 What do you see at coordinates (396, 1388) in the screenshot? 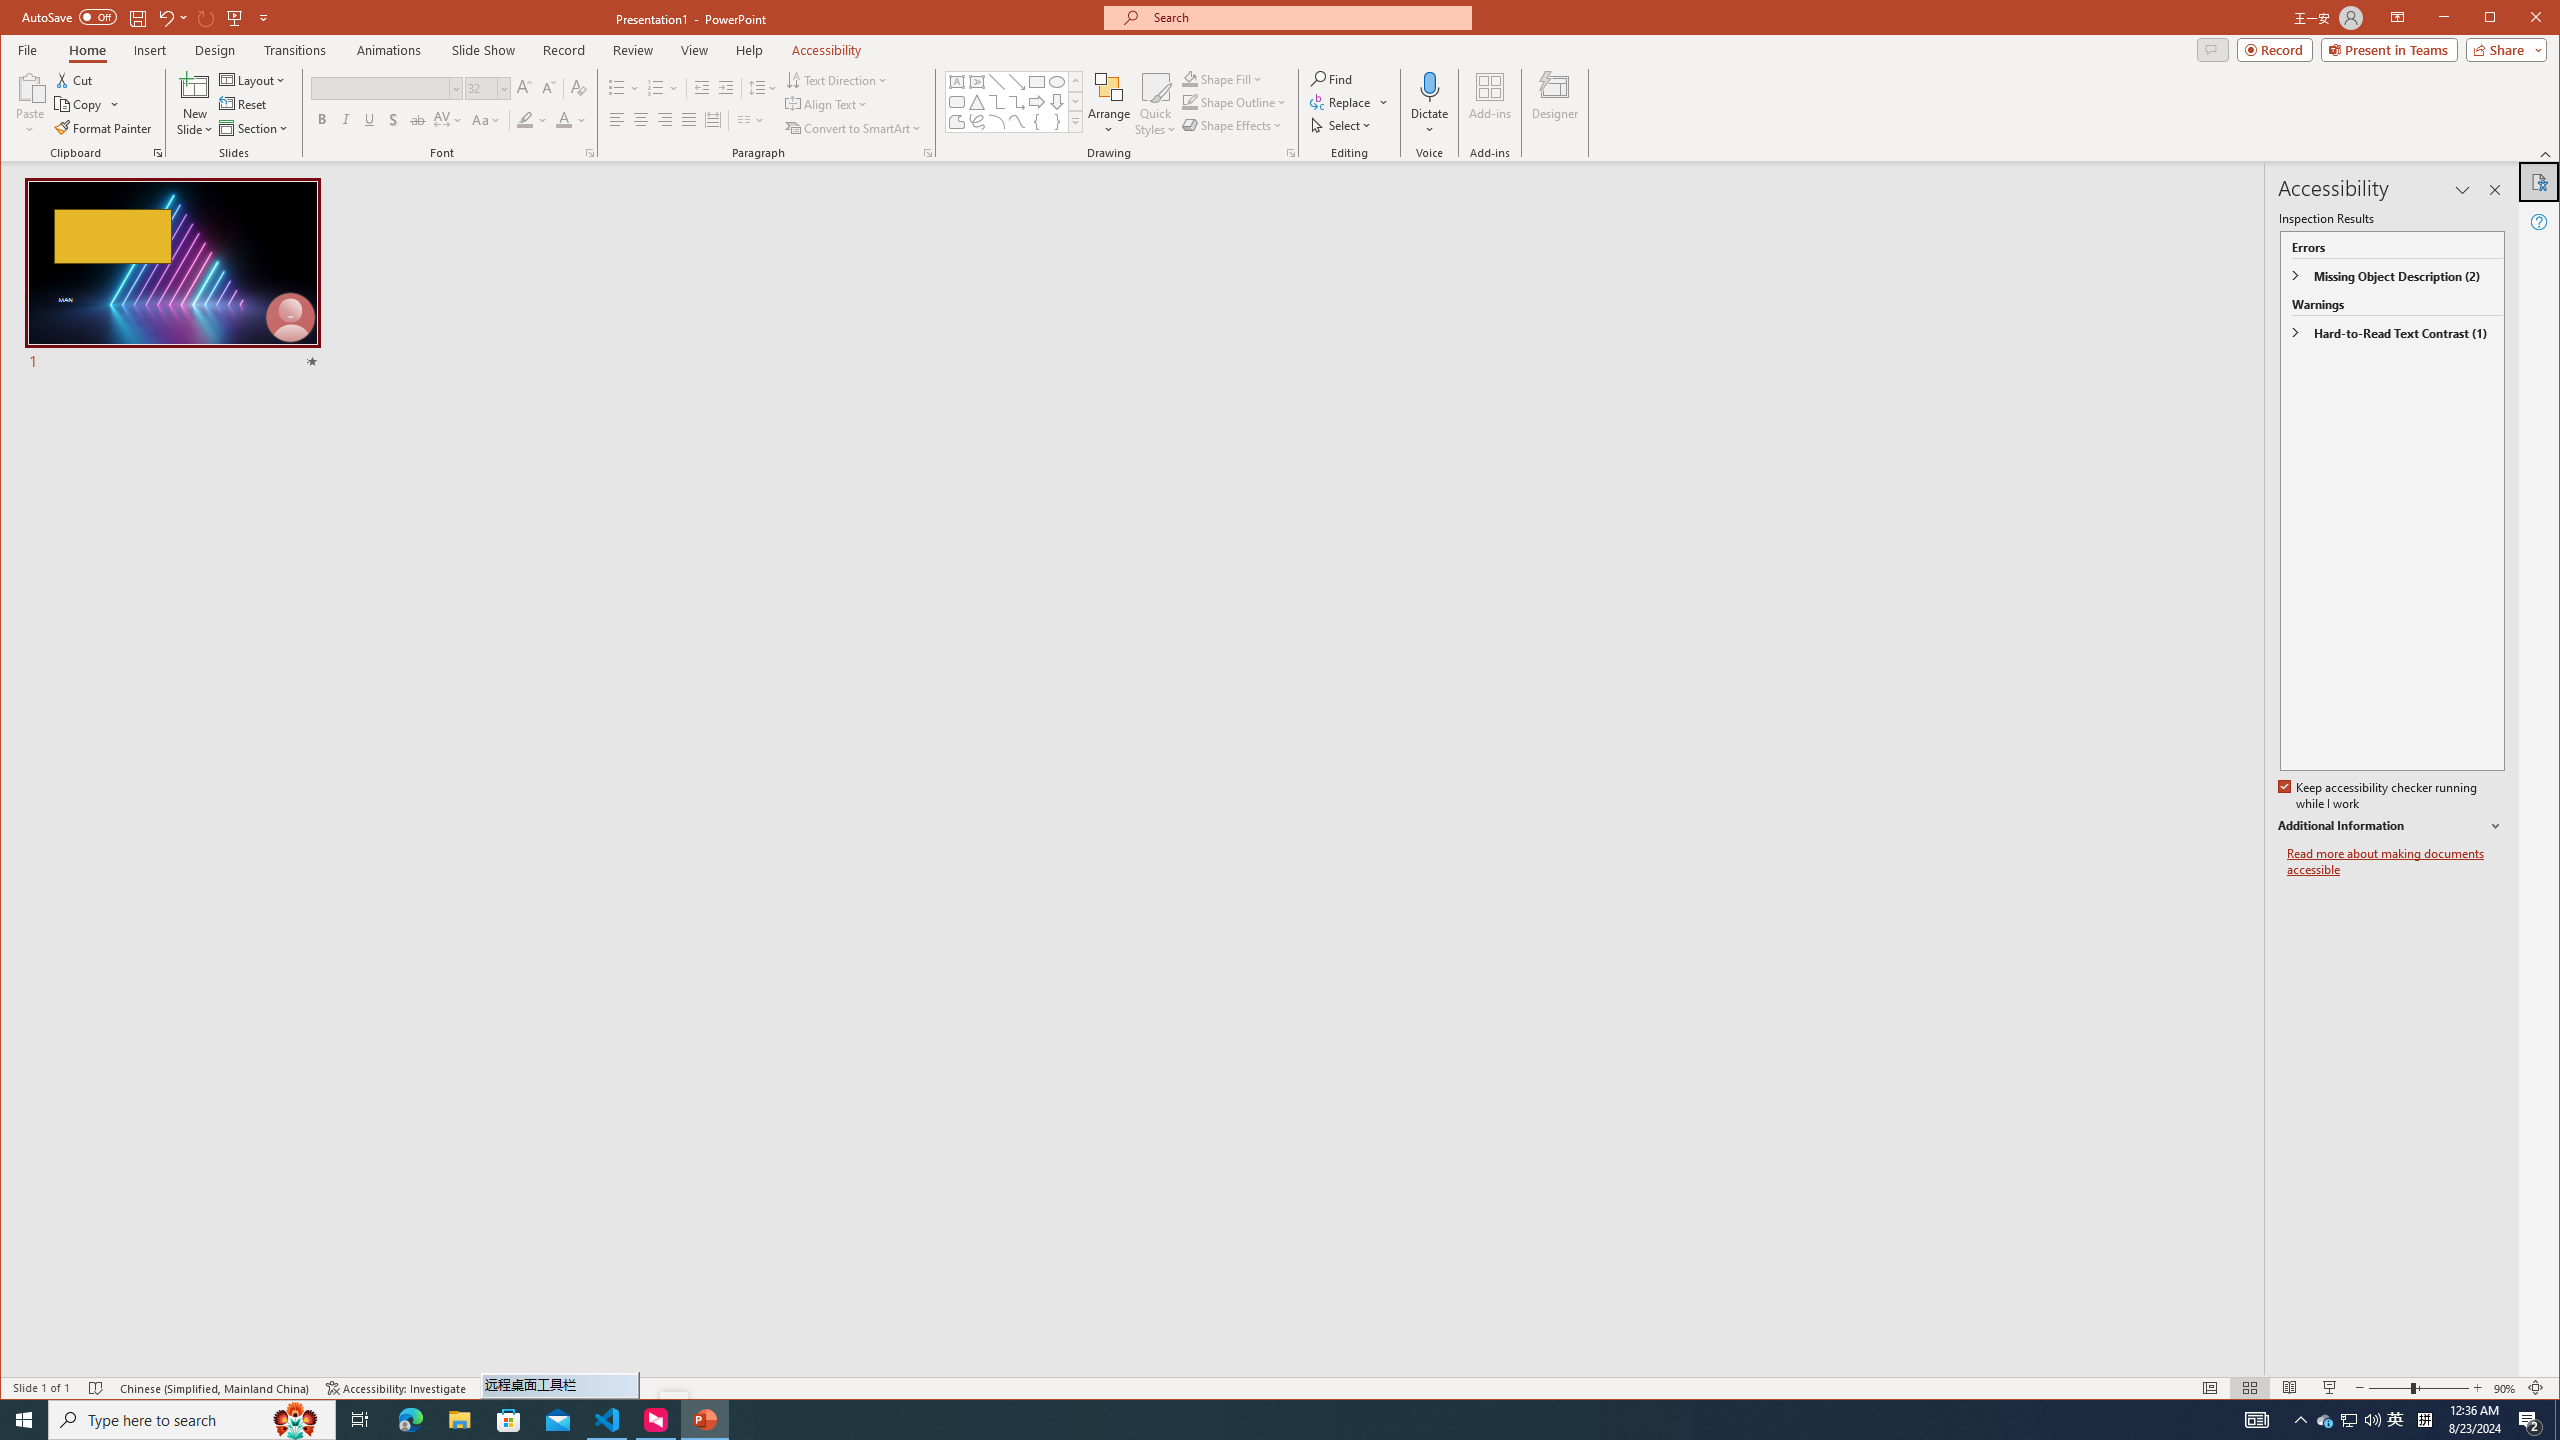
I see `Accessibility Checker Accessibility: Investigate` at bounding box center [396, 1388].